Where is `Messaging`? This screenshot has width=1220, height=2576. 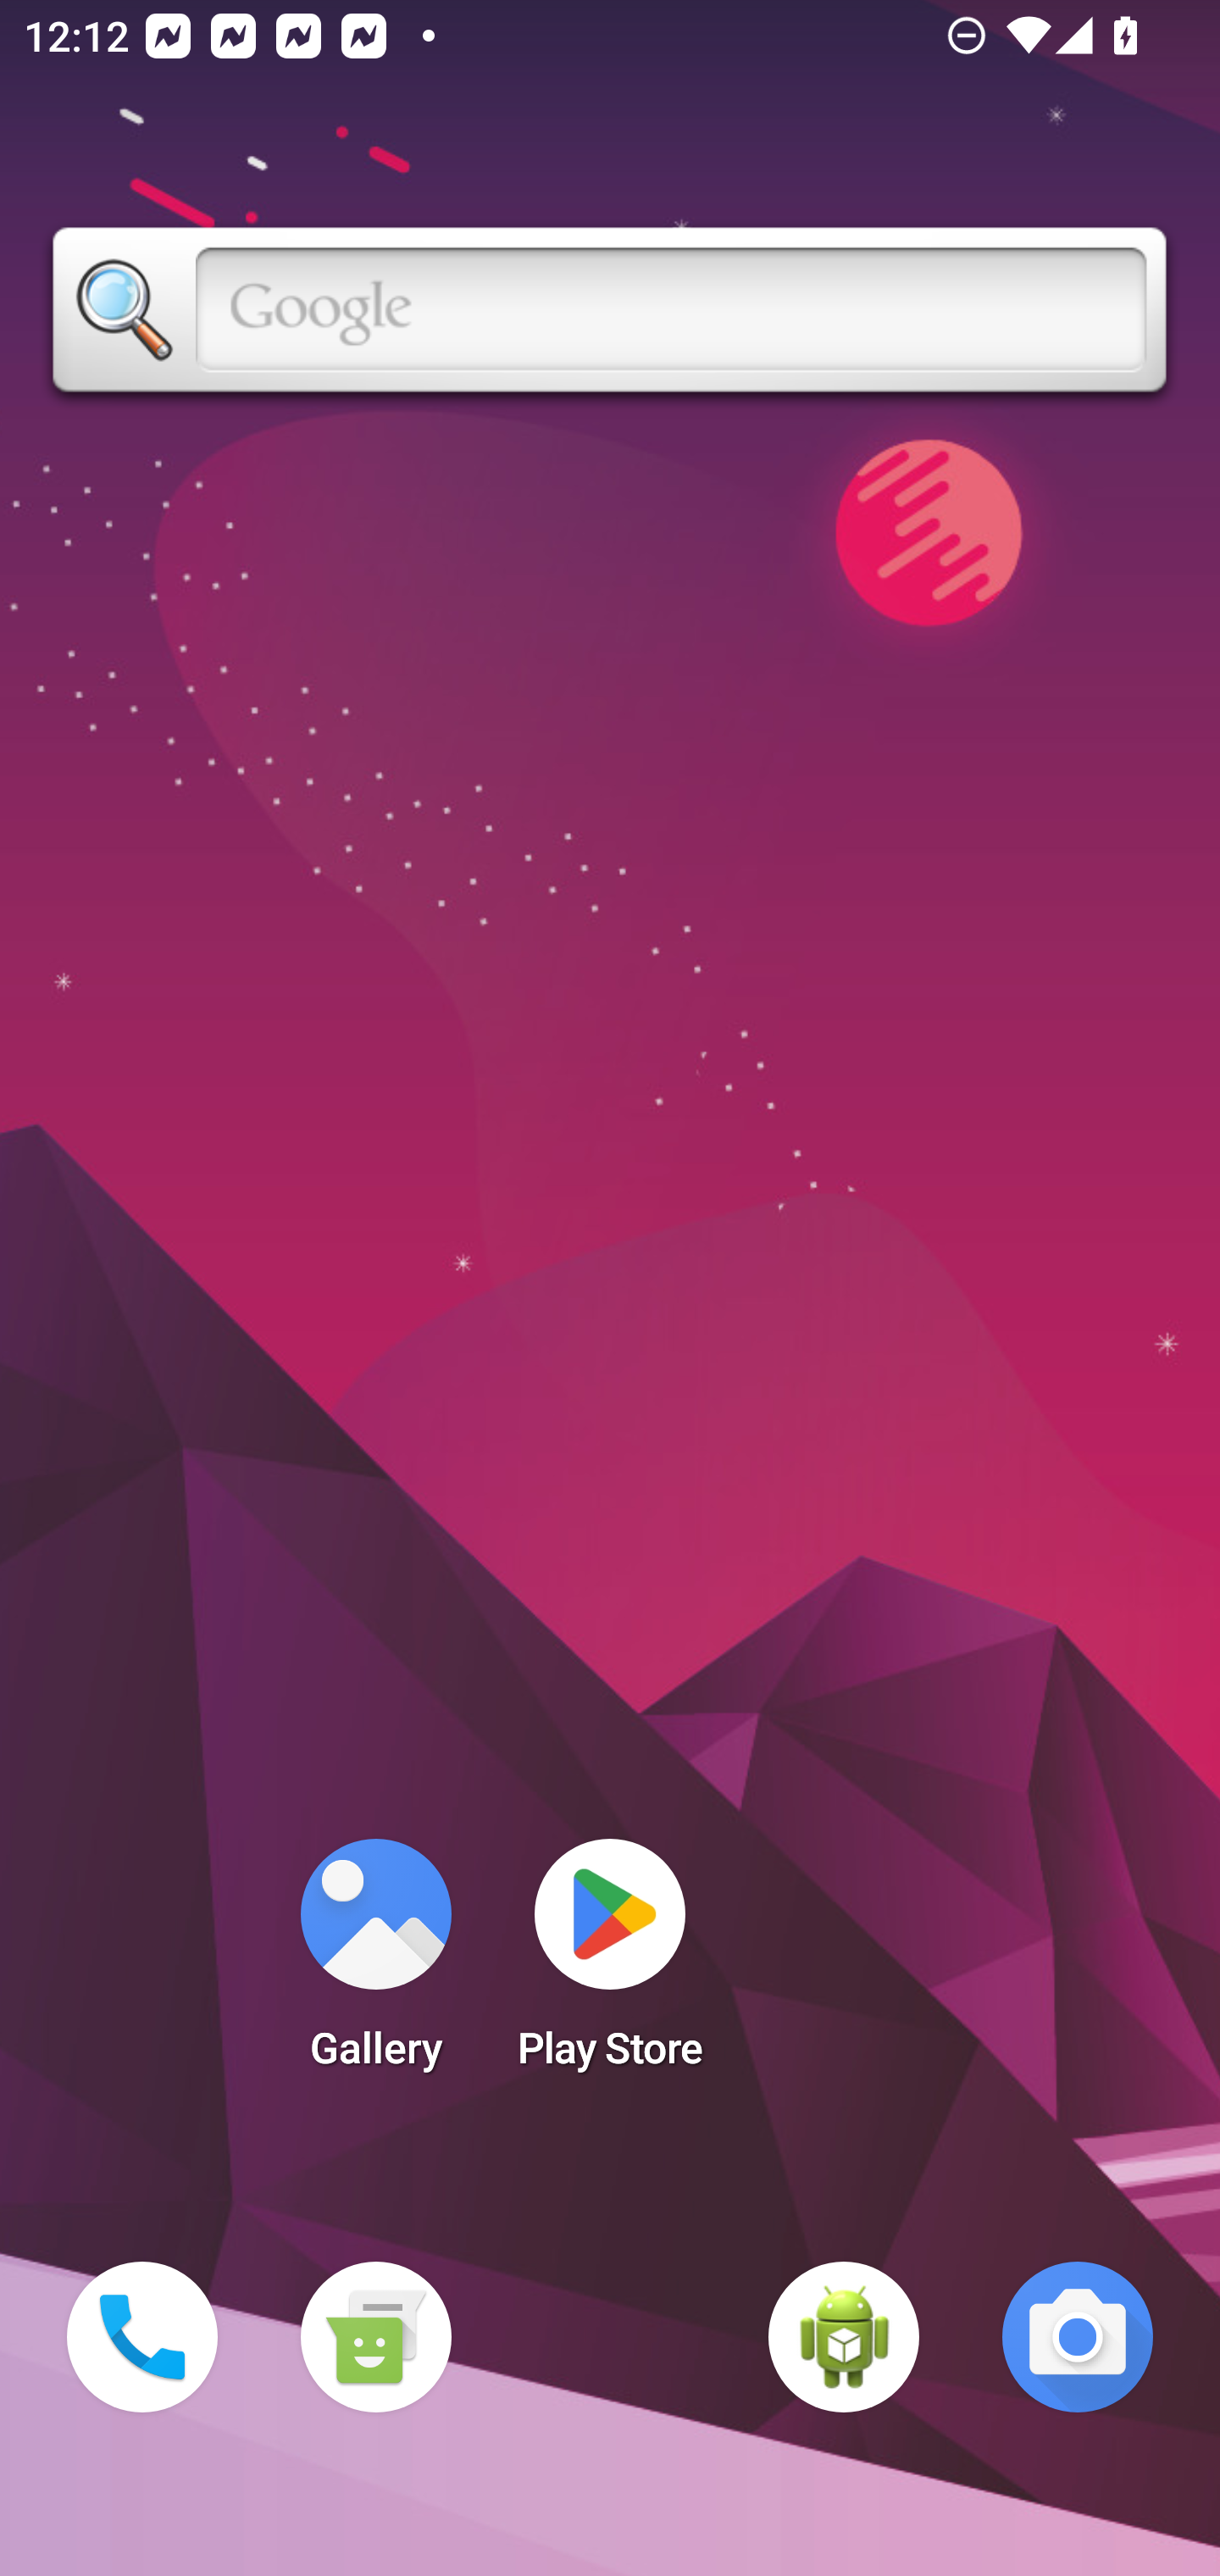
Messaging is located at coordinates (375, 2337).